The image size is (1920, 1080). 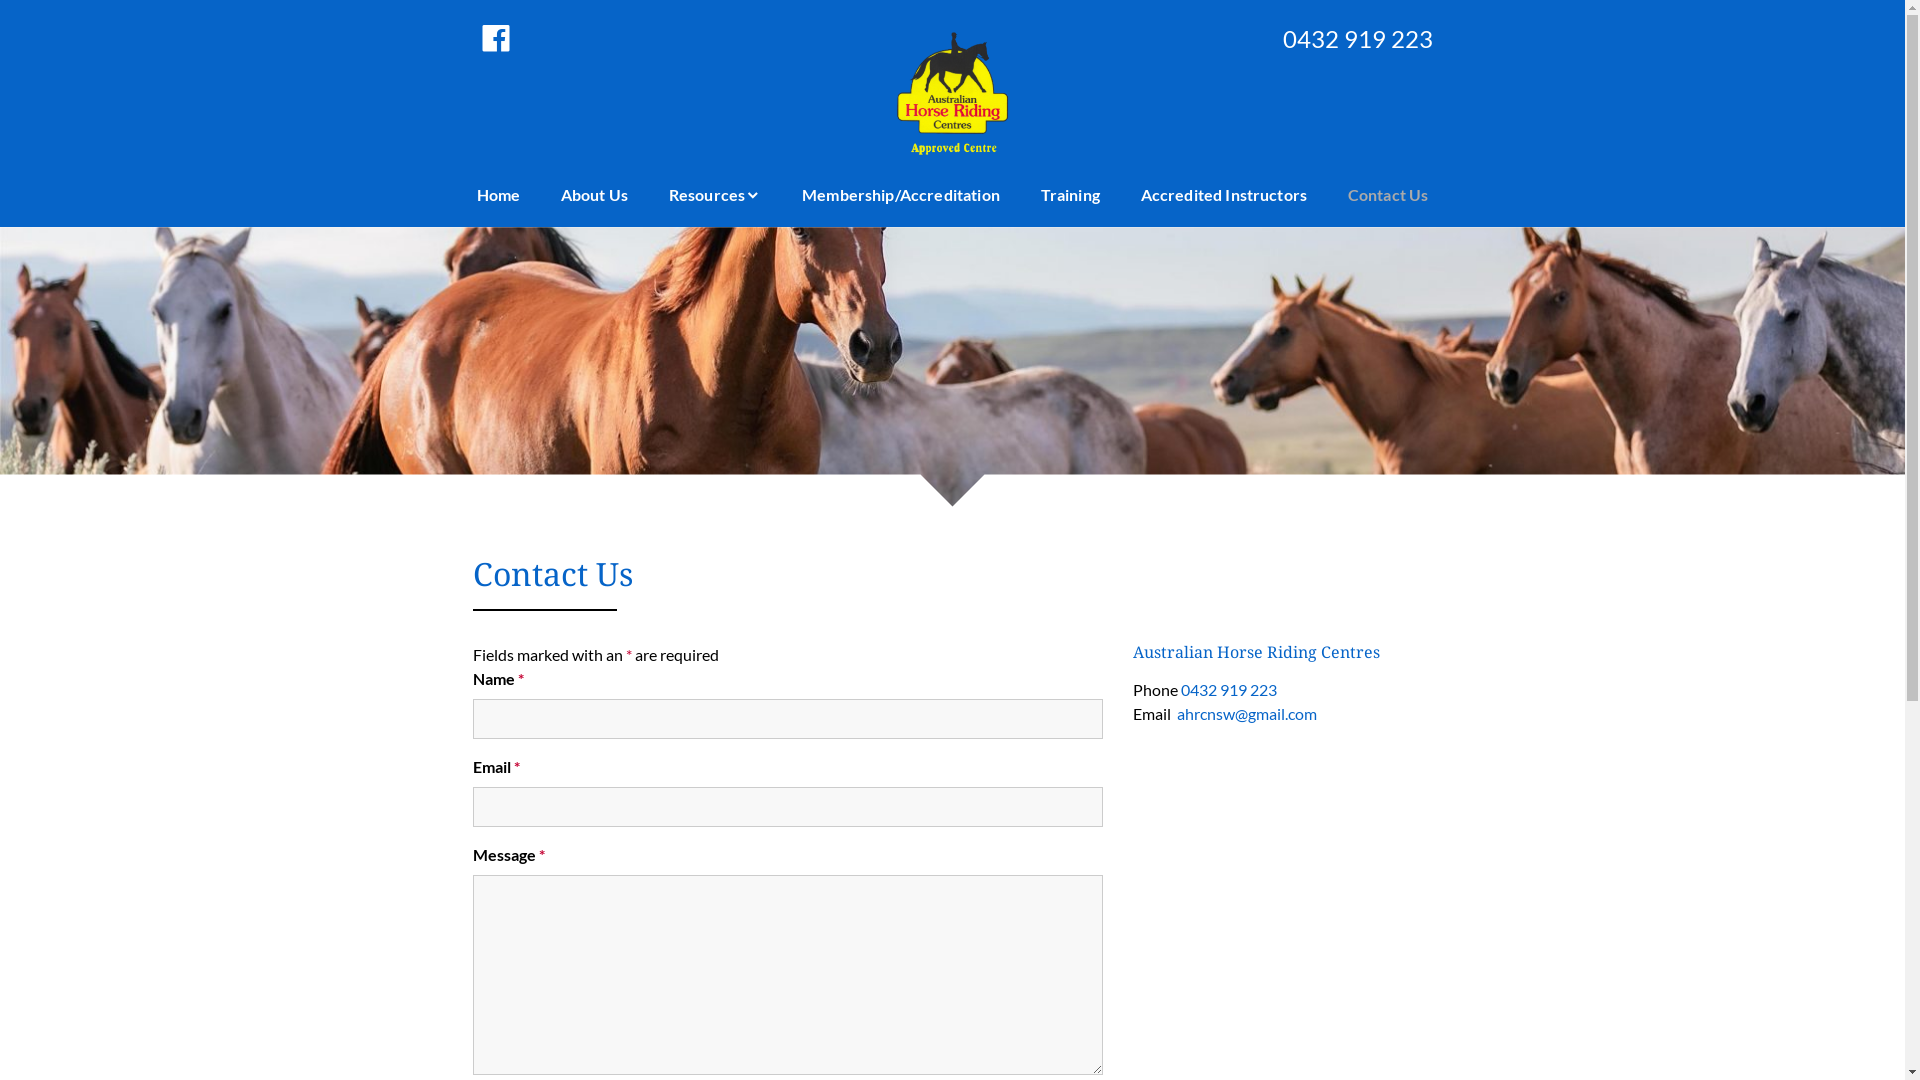 I want to click on About Us, so click(x=594, y=195).